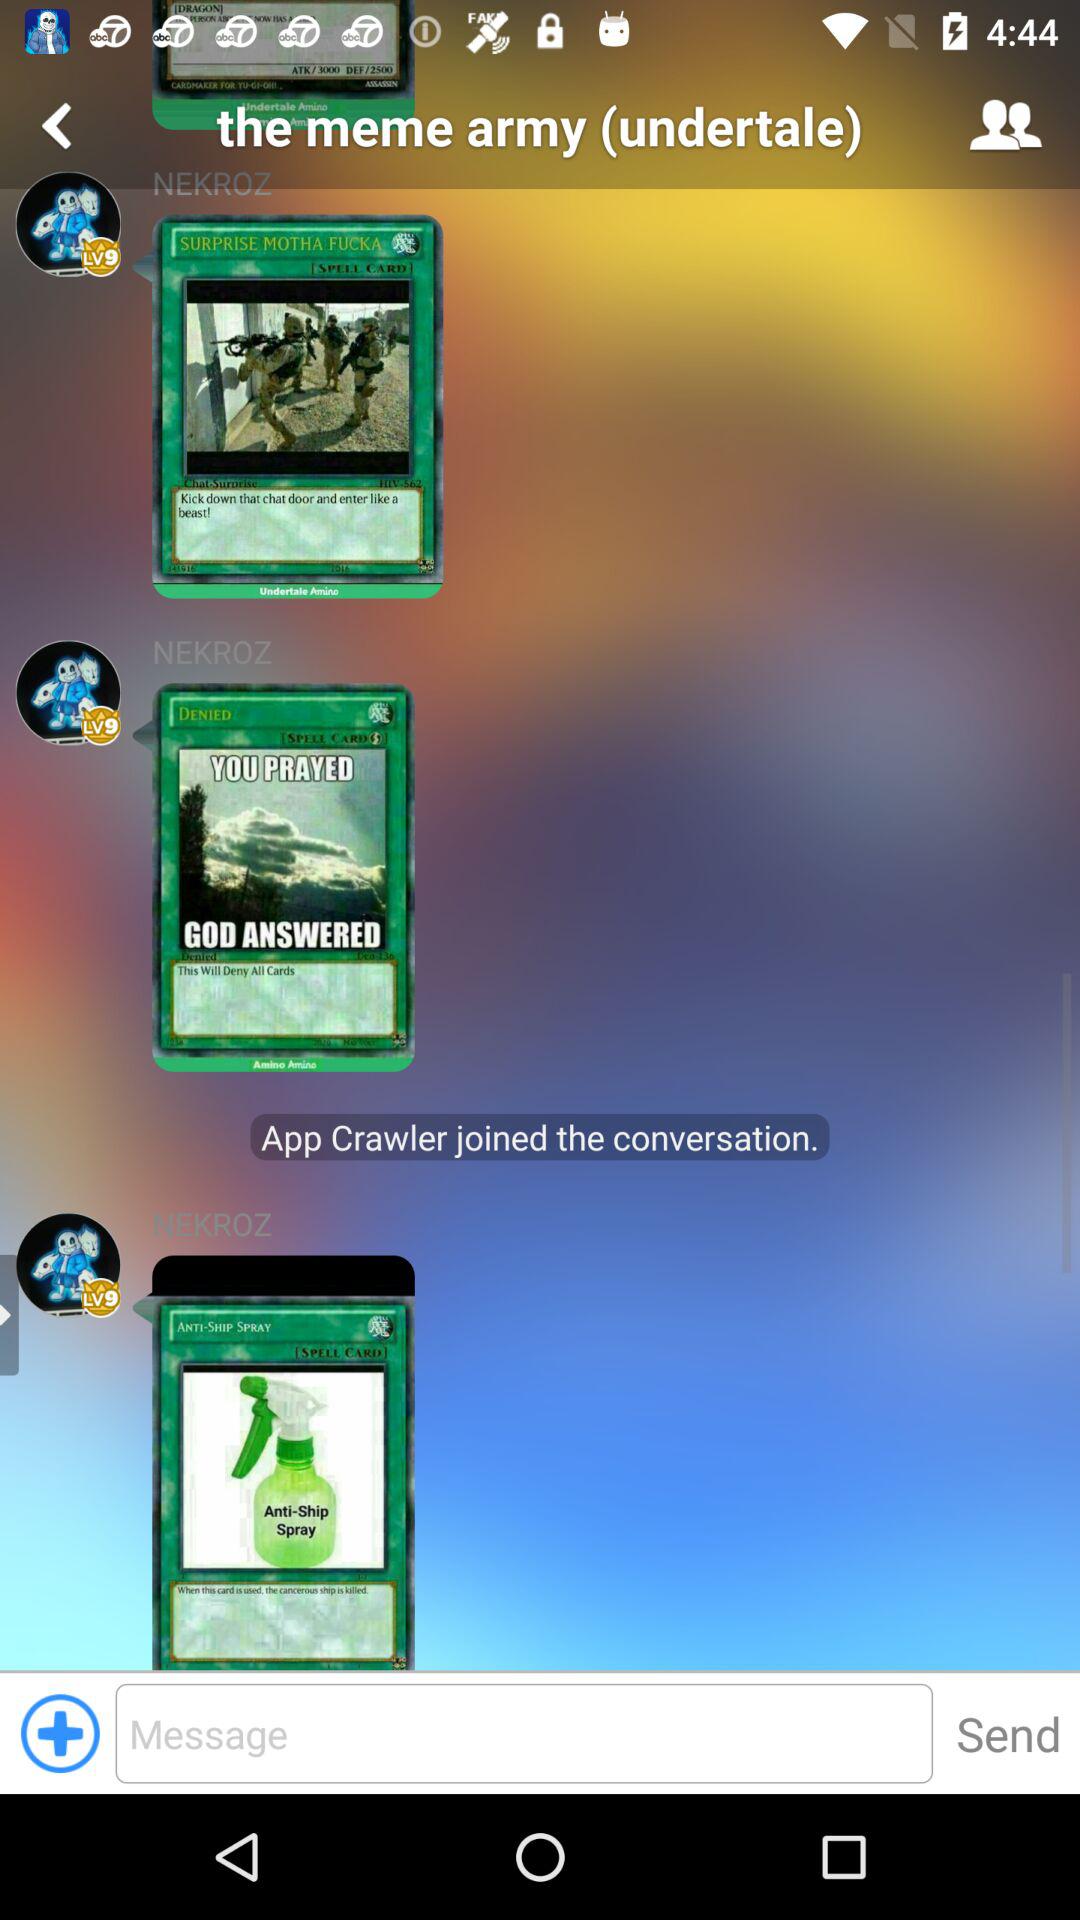 This screenshot has width=1080, height=1920. What do you see at coordinates (524, 1733) in the screenshot?
I see `type the message` at bounding box center [524, 1733].